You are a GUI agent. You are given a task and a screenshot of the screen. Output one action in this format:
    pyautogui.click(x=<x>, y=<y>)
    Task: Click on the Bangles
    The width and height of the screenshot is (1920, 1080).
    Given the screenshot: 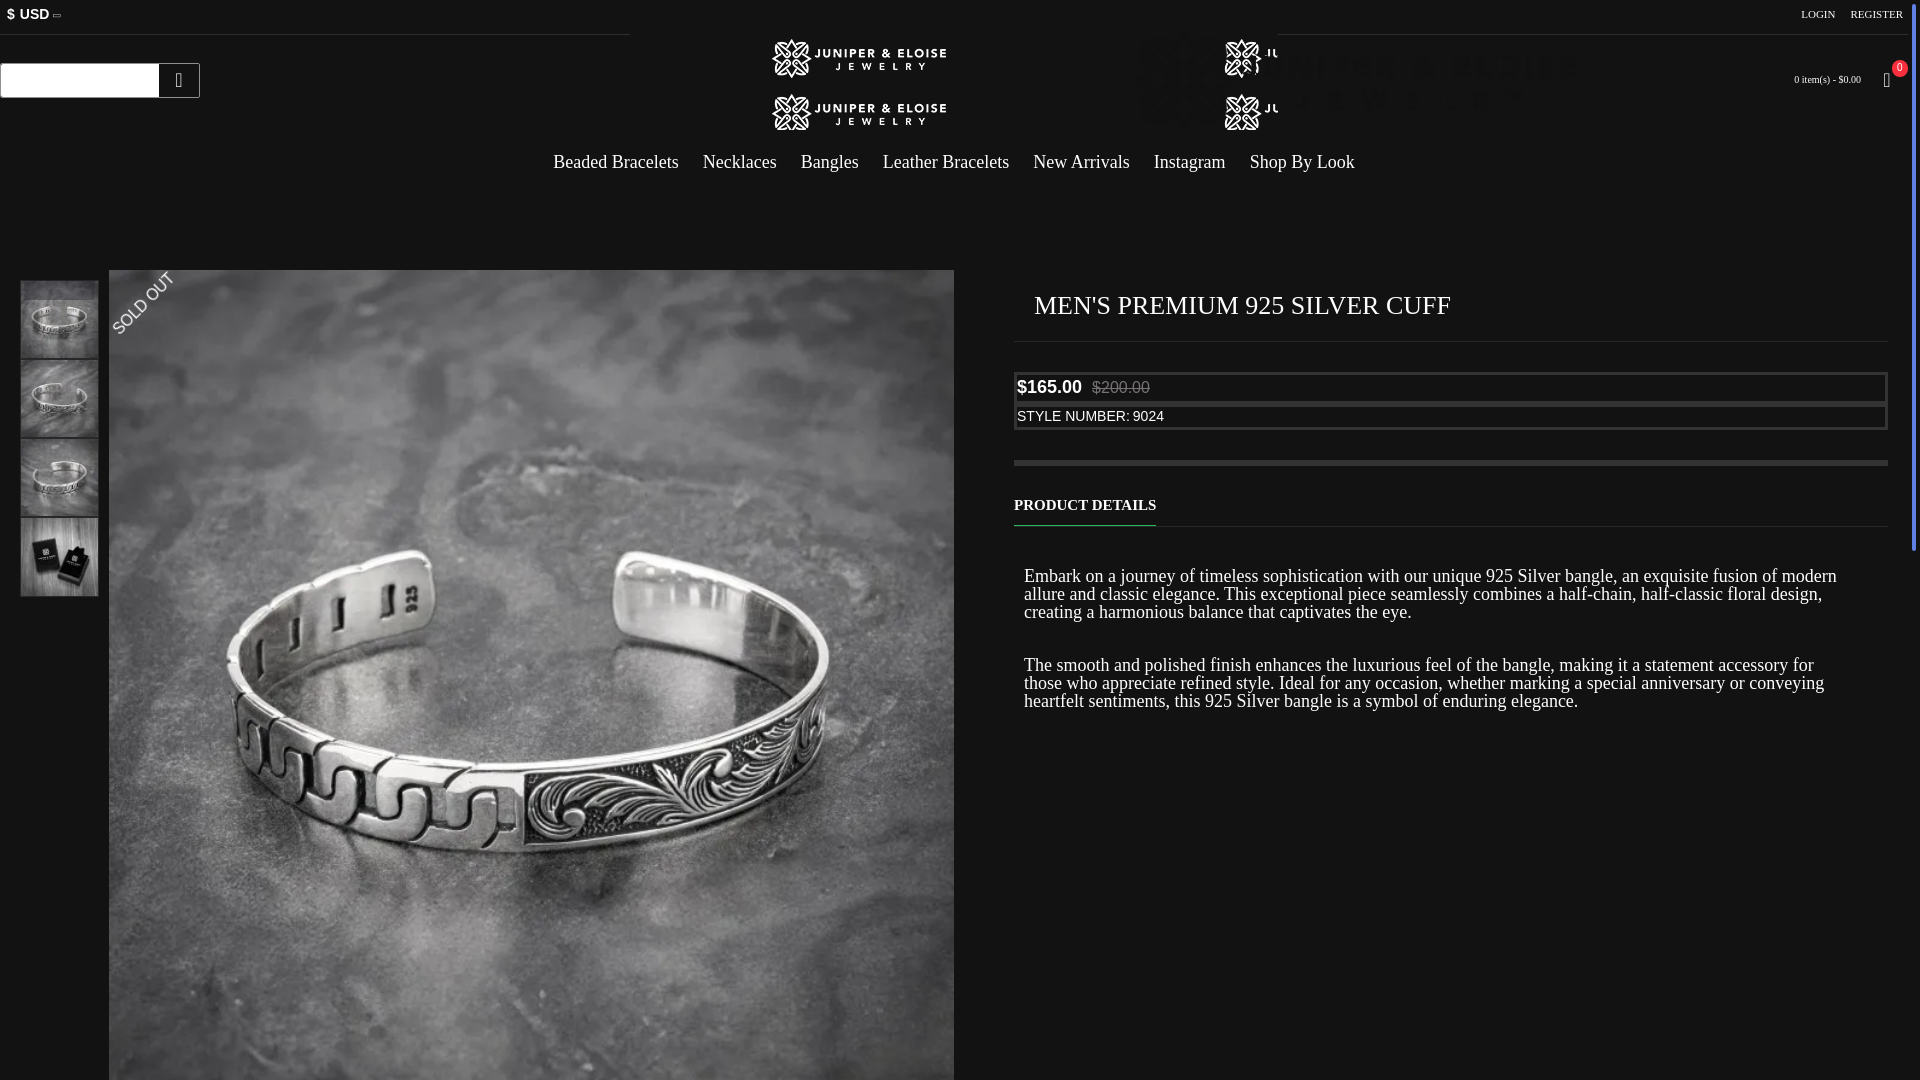 What is the action you would take?
    pyautogui.click(x=830, y=154)
    